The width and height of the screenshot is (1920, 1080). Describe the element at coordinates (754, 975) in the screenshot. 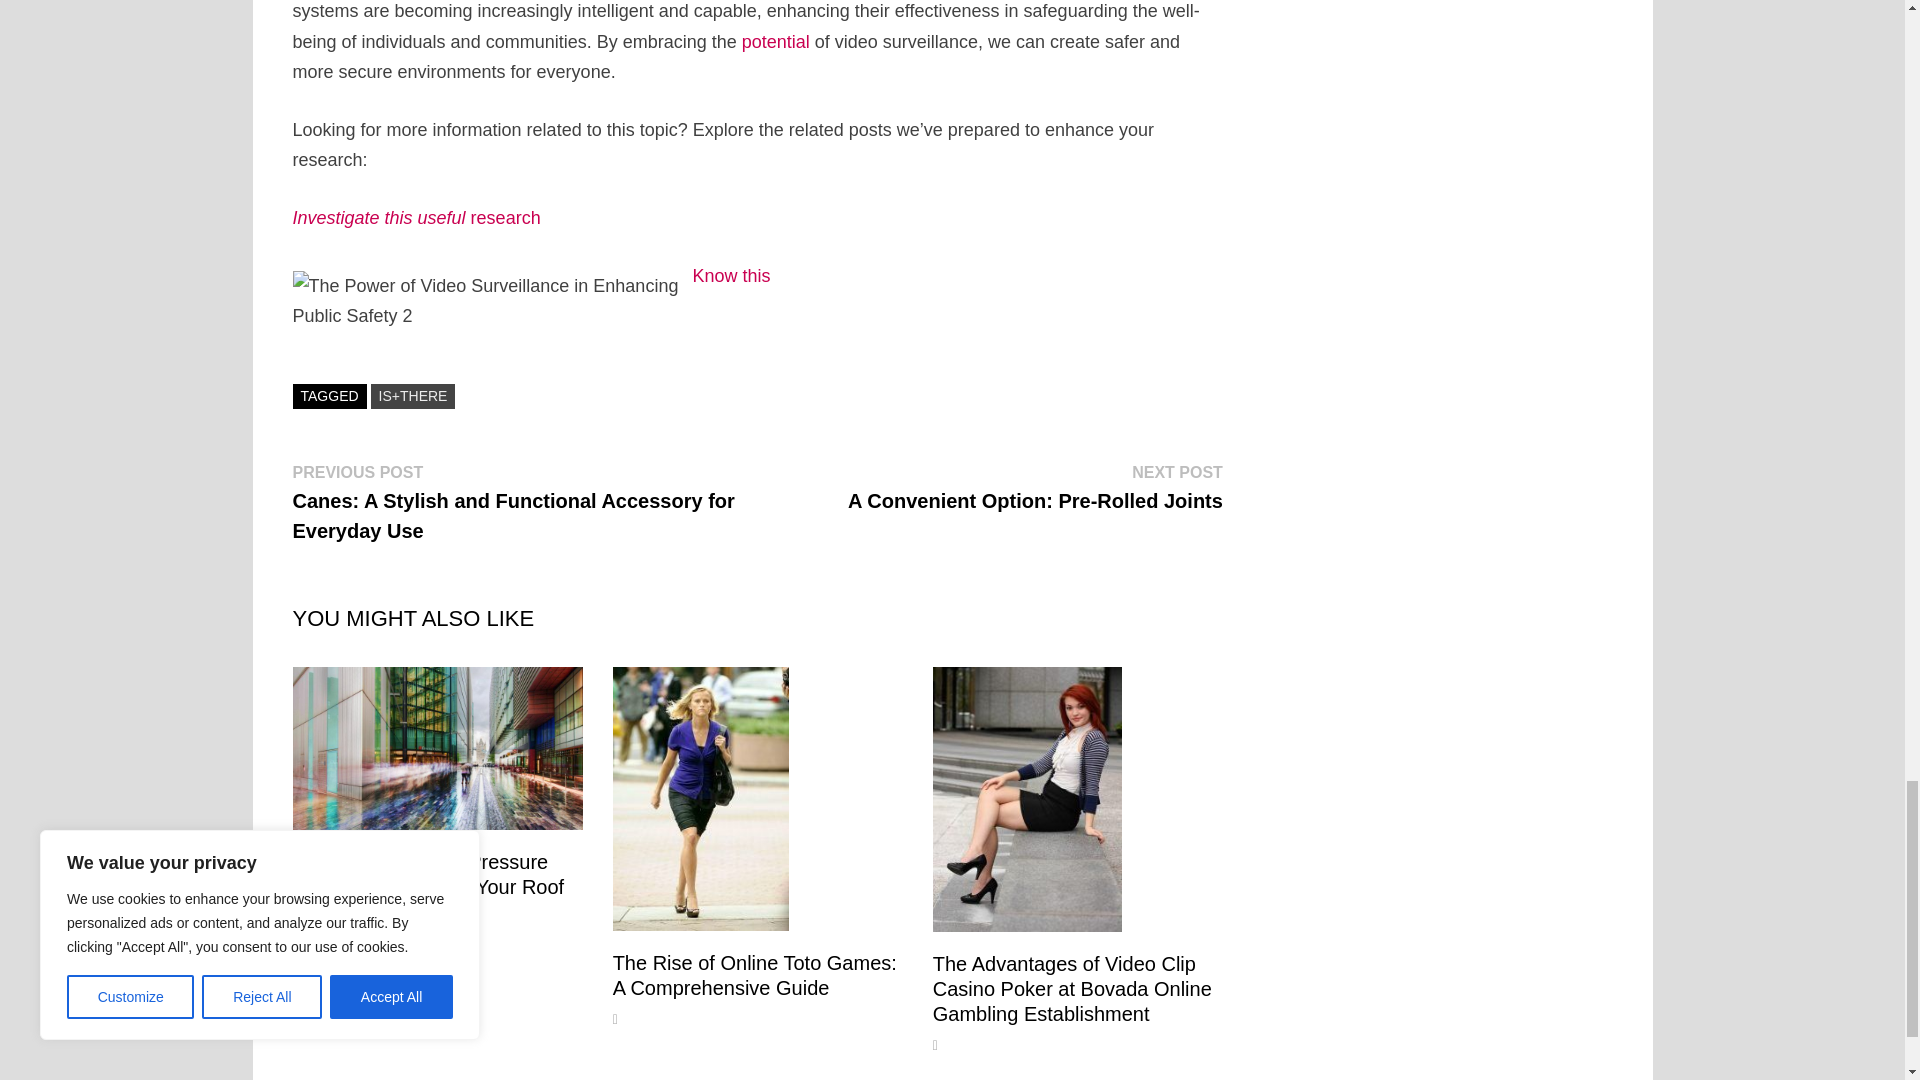

I see `The Rise of Online Toto Games: A Comprehensive Guide` at that location.